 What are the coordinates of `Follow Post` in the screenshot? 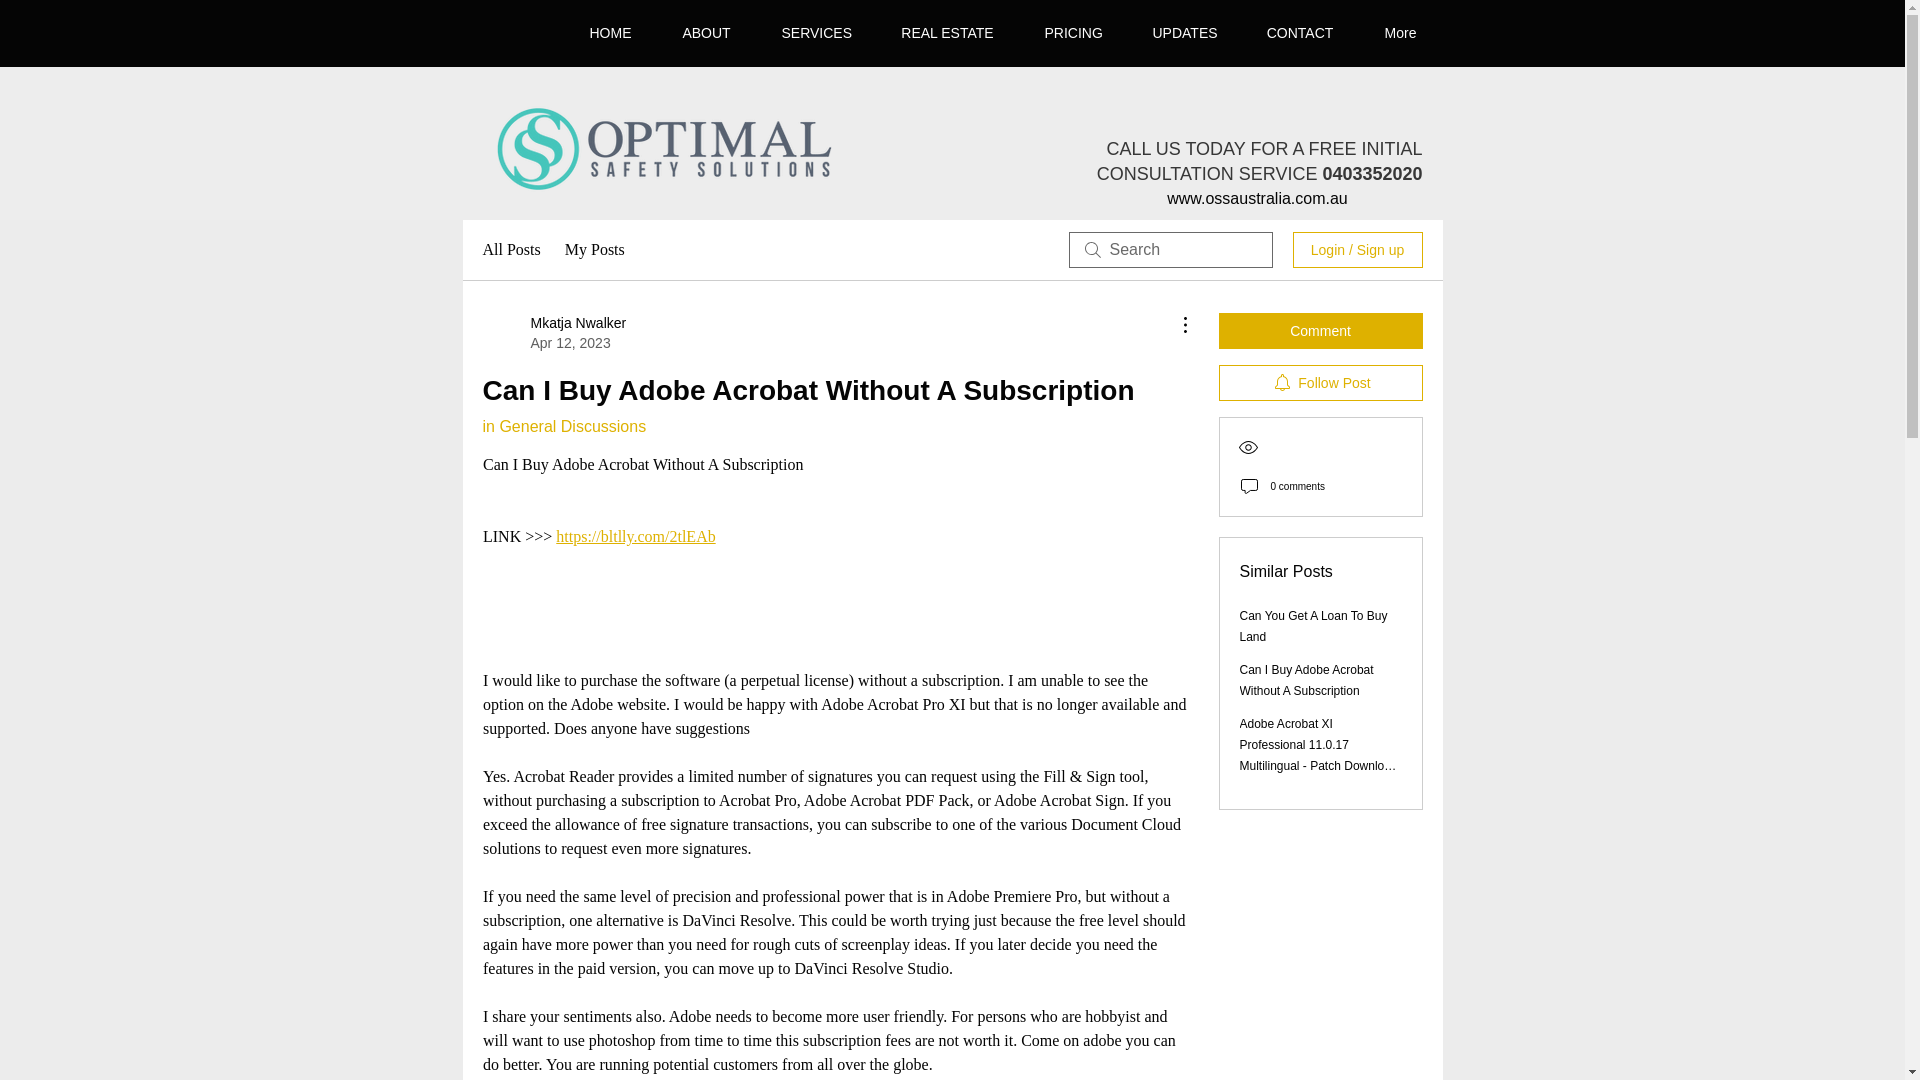 It's located at (1320, 382).